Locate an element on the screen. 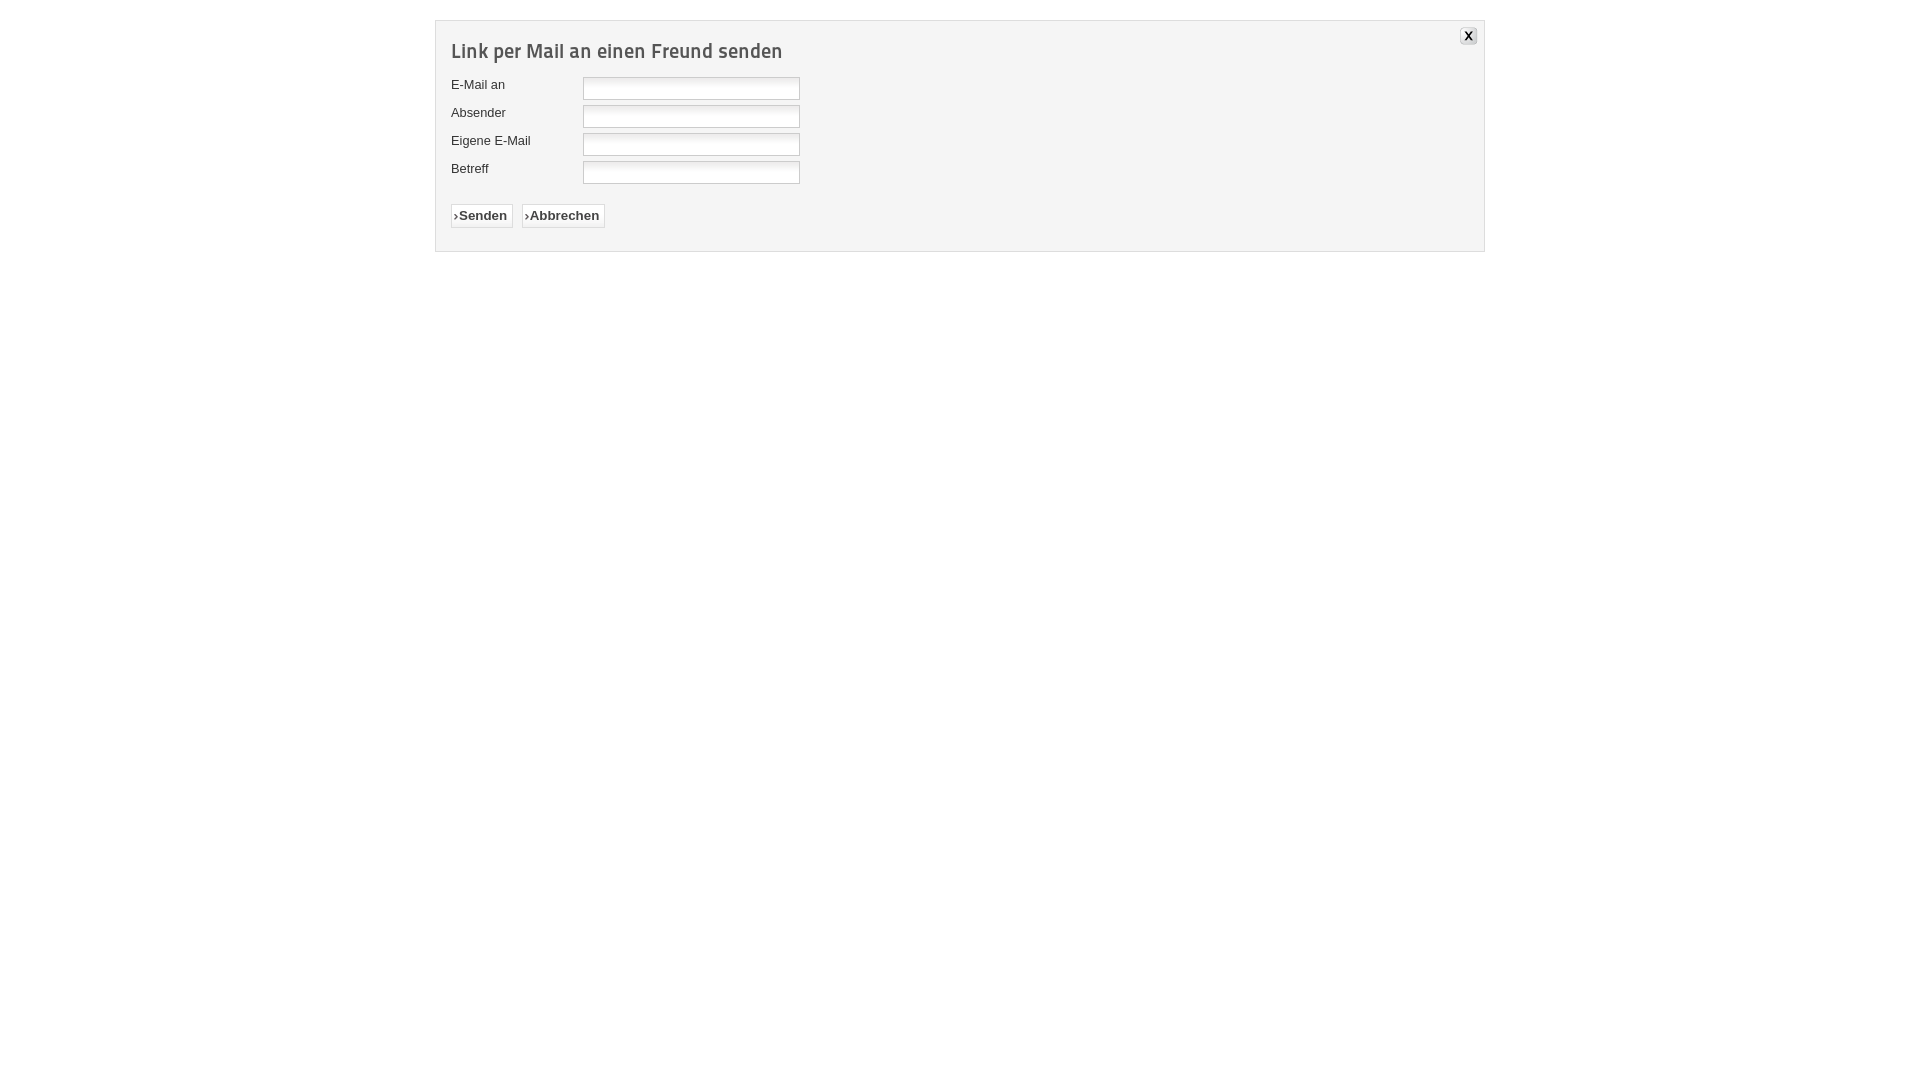 This screenshot has width=1920, height=1080. Abbrechen is located at coordinates (564, 216).